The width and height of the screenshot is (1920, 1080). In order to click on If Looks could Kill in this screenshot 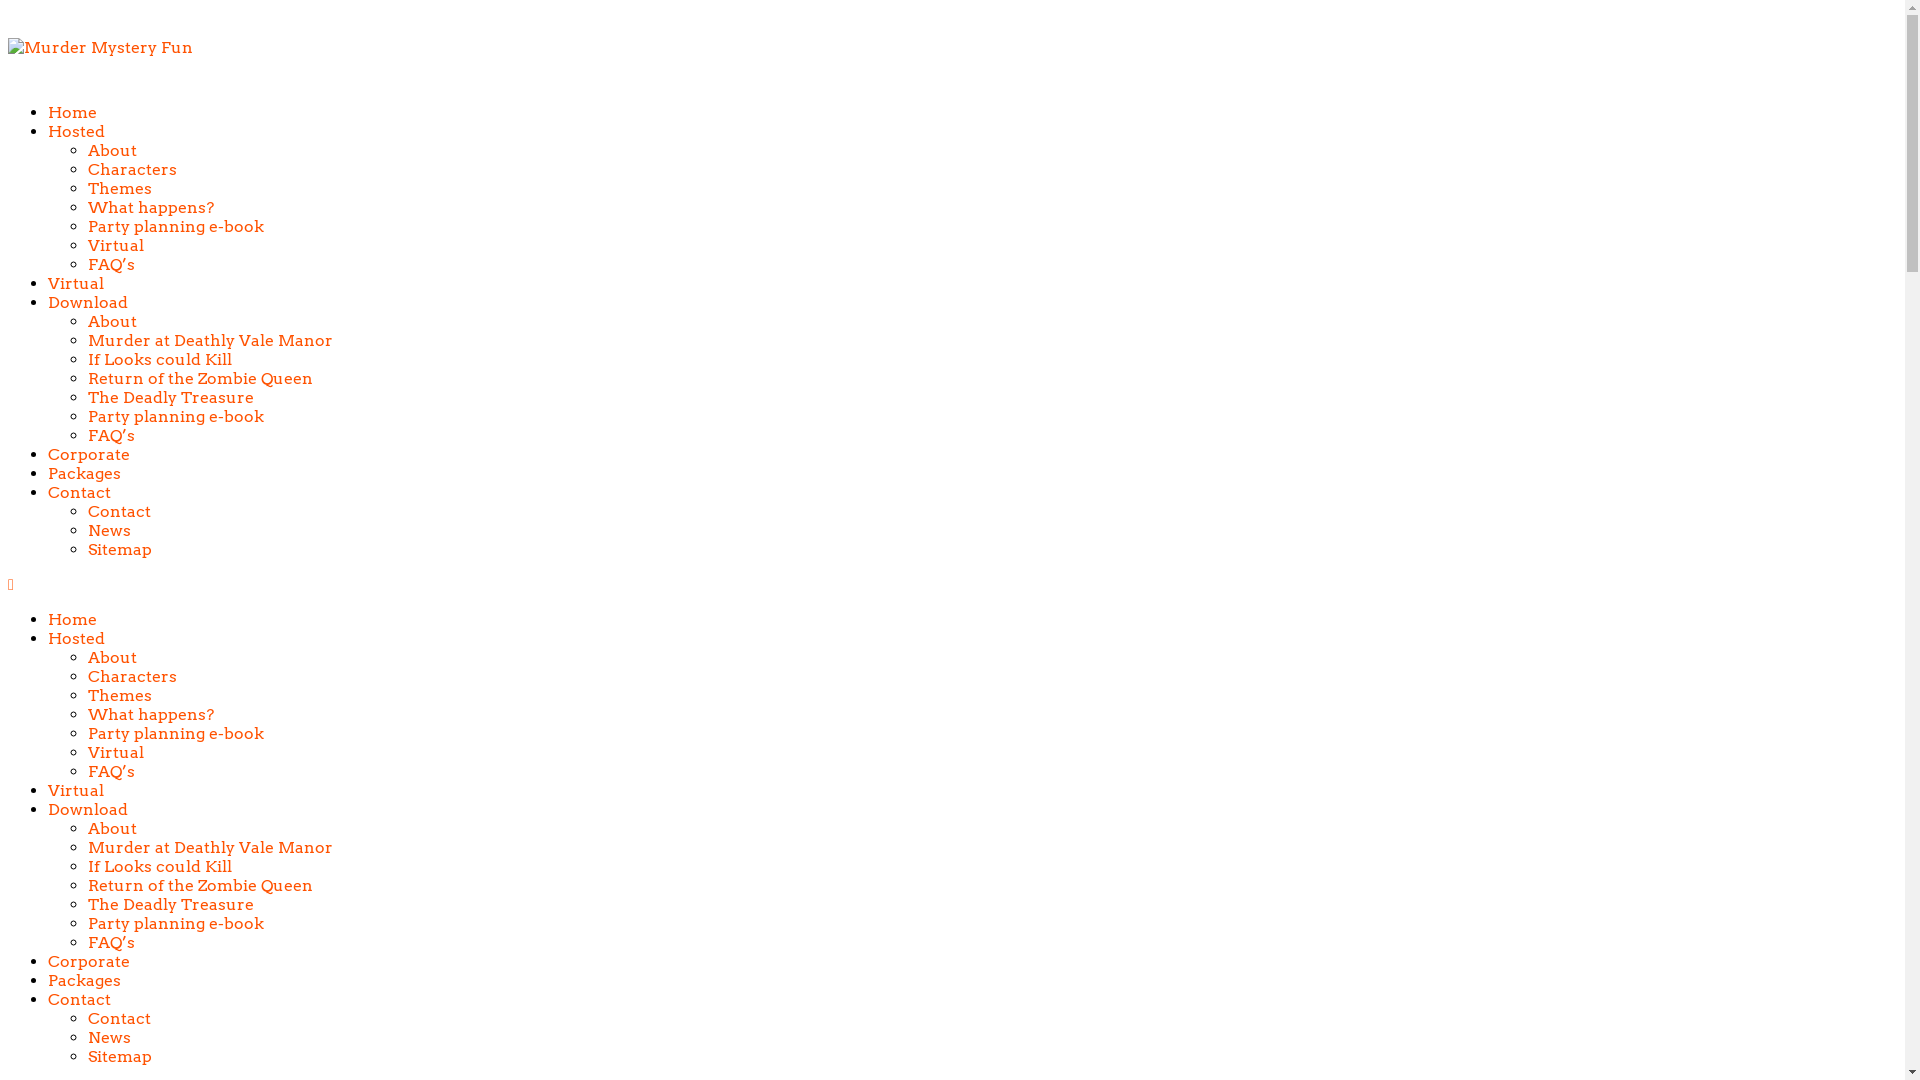, I will do `click(160, 866)`.